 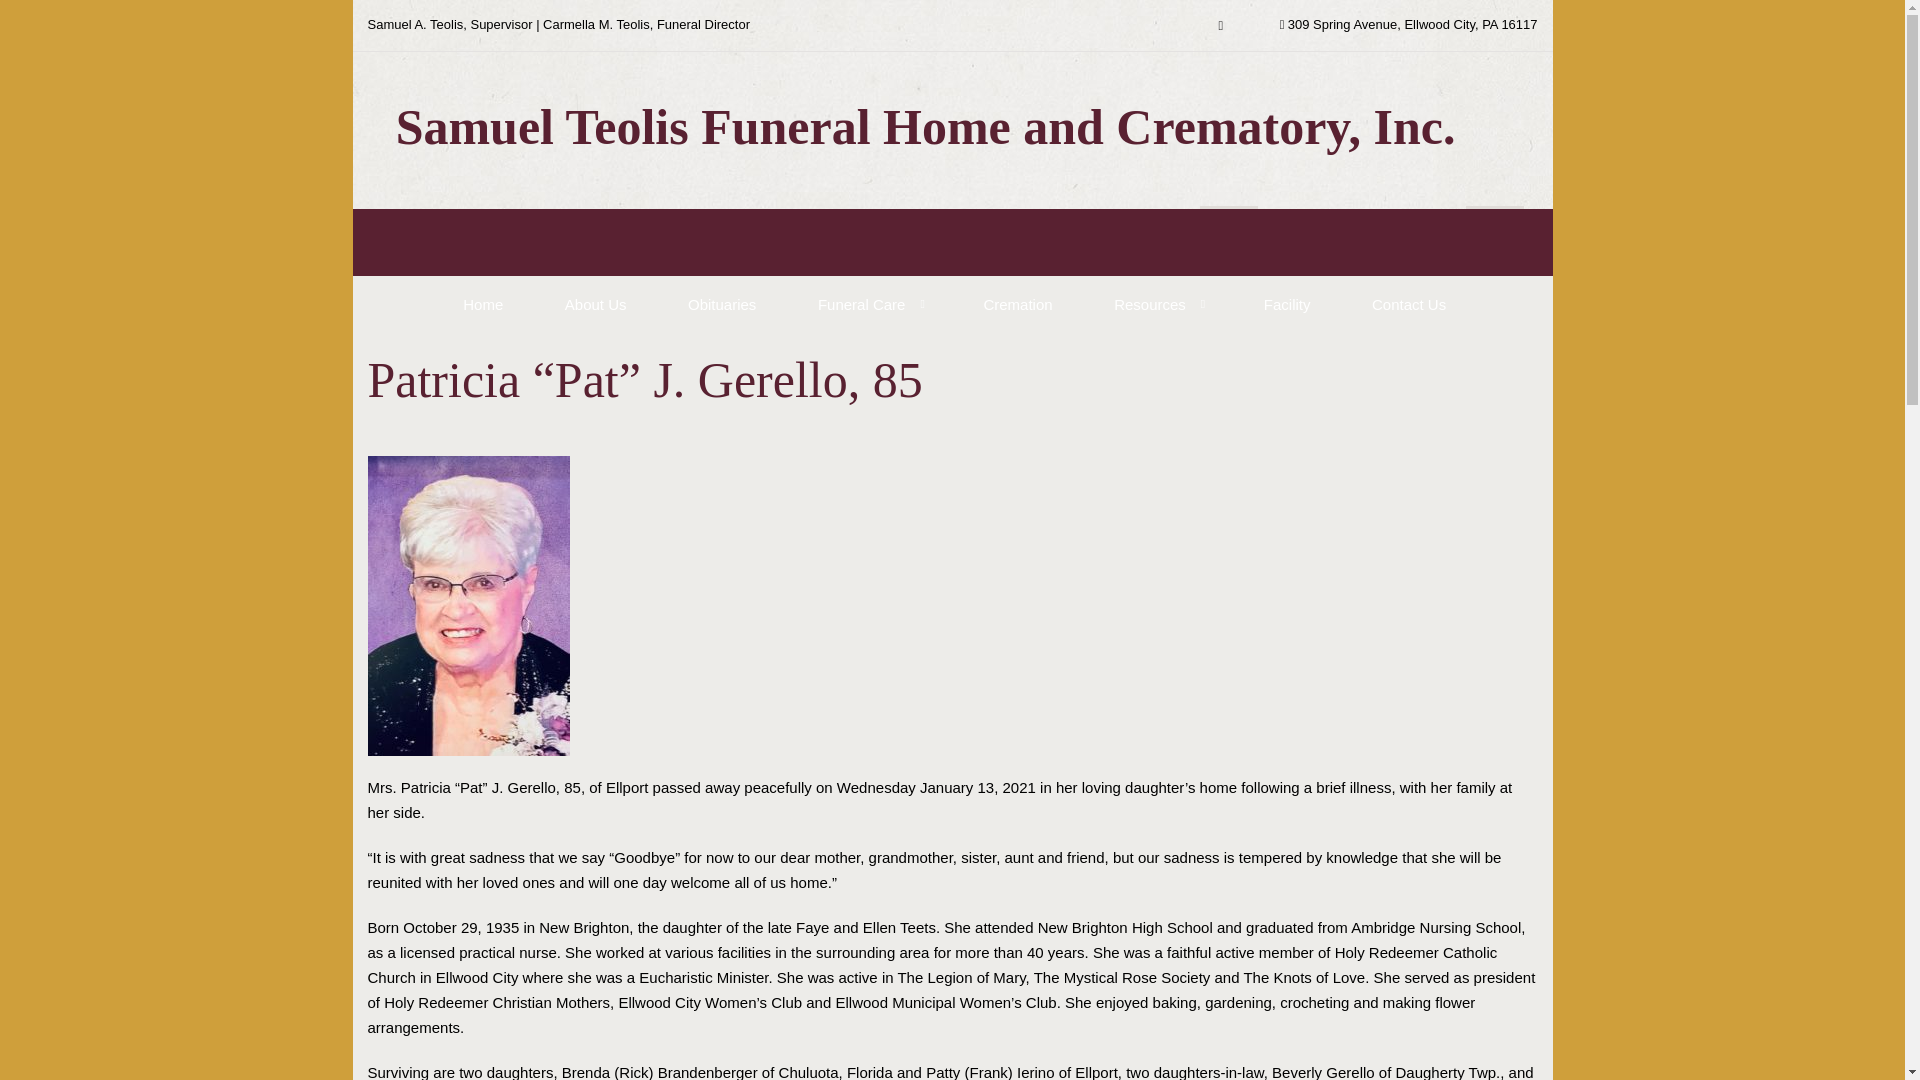 I want to click on Funeral Care, so click(x=858, y=303).